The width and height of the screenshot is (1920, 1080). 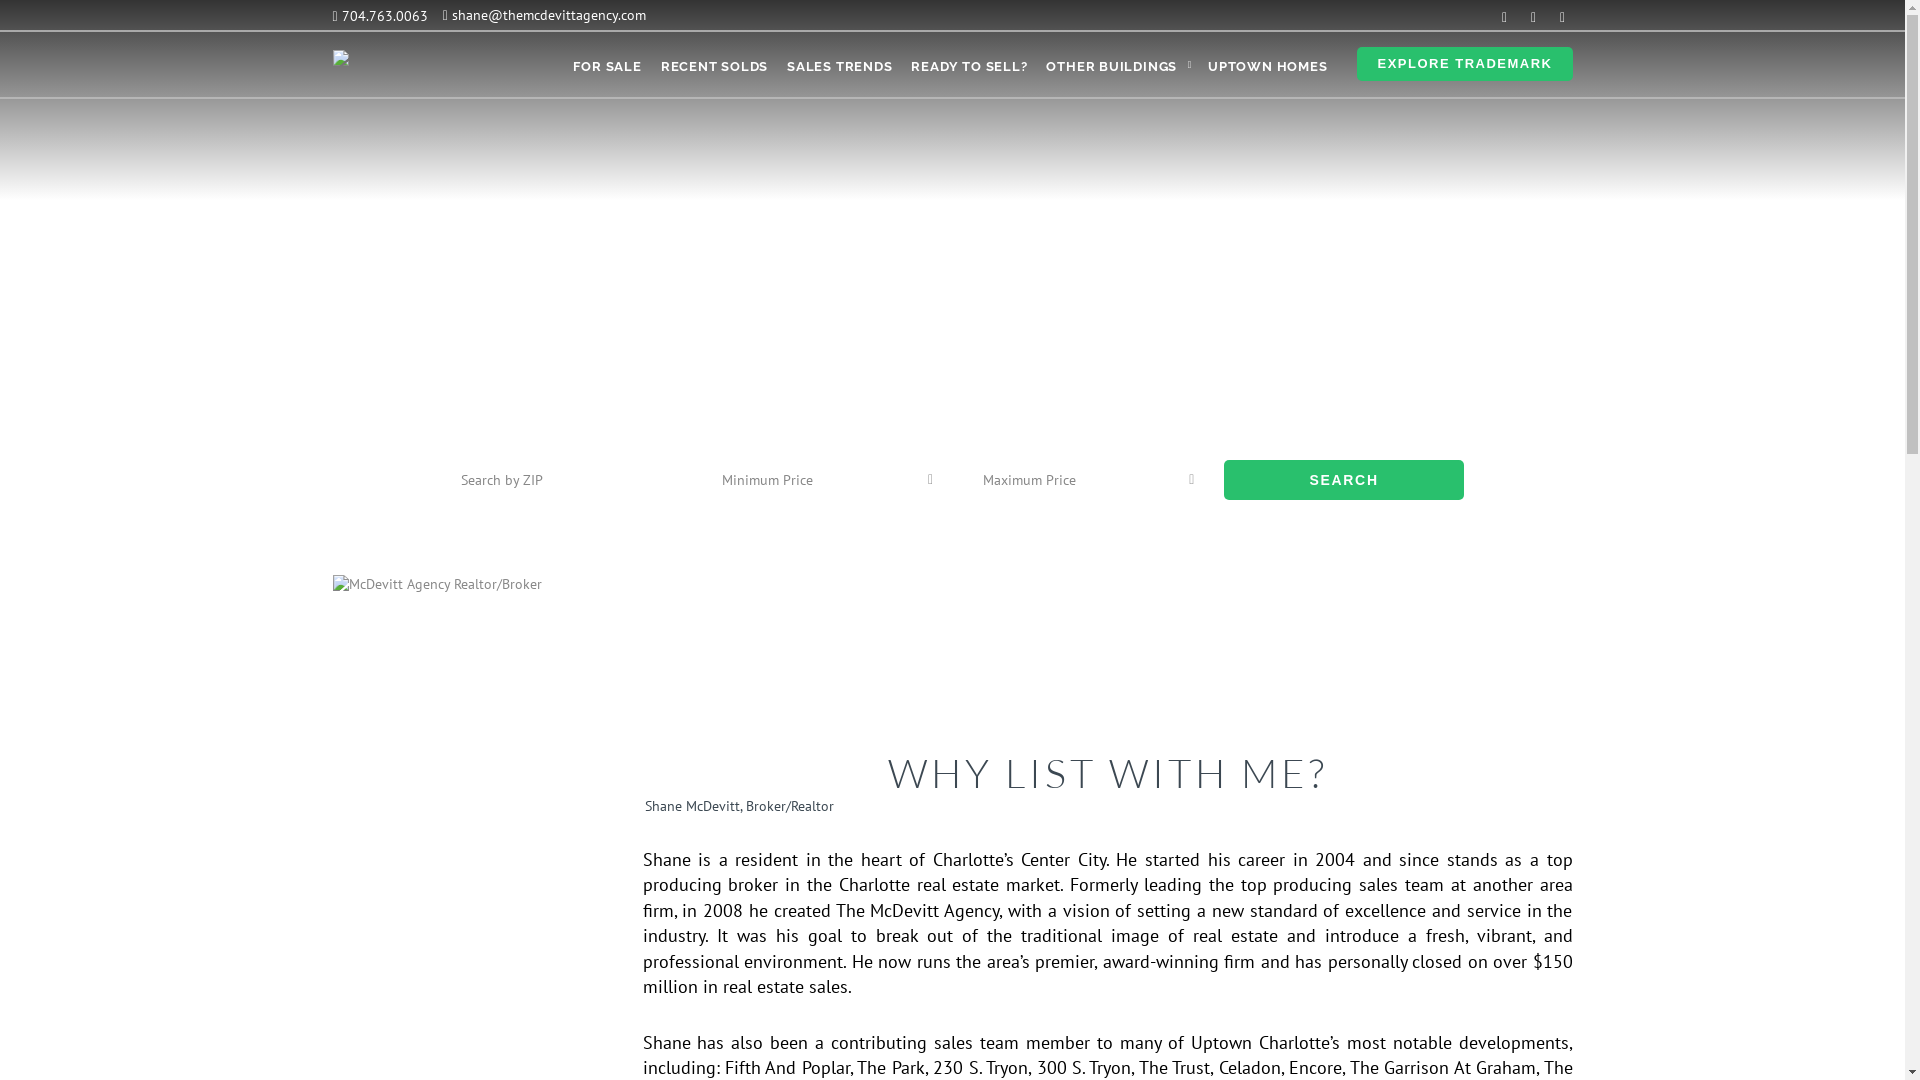 What do you see at coordinates (1504, 16) in the screenshot?
I see `
          
            
          
          ` at bounding box center [1504, 16].